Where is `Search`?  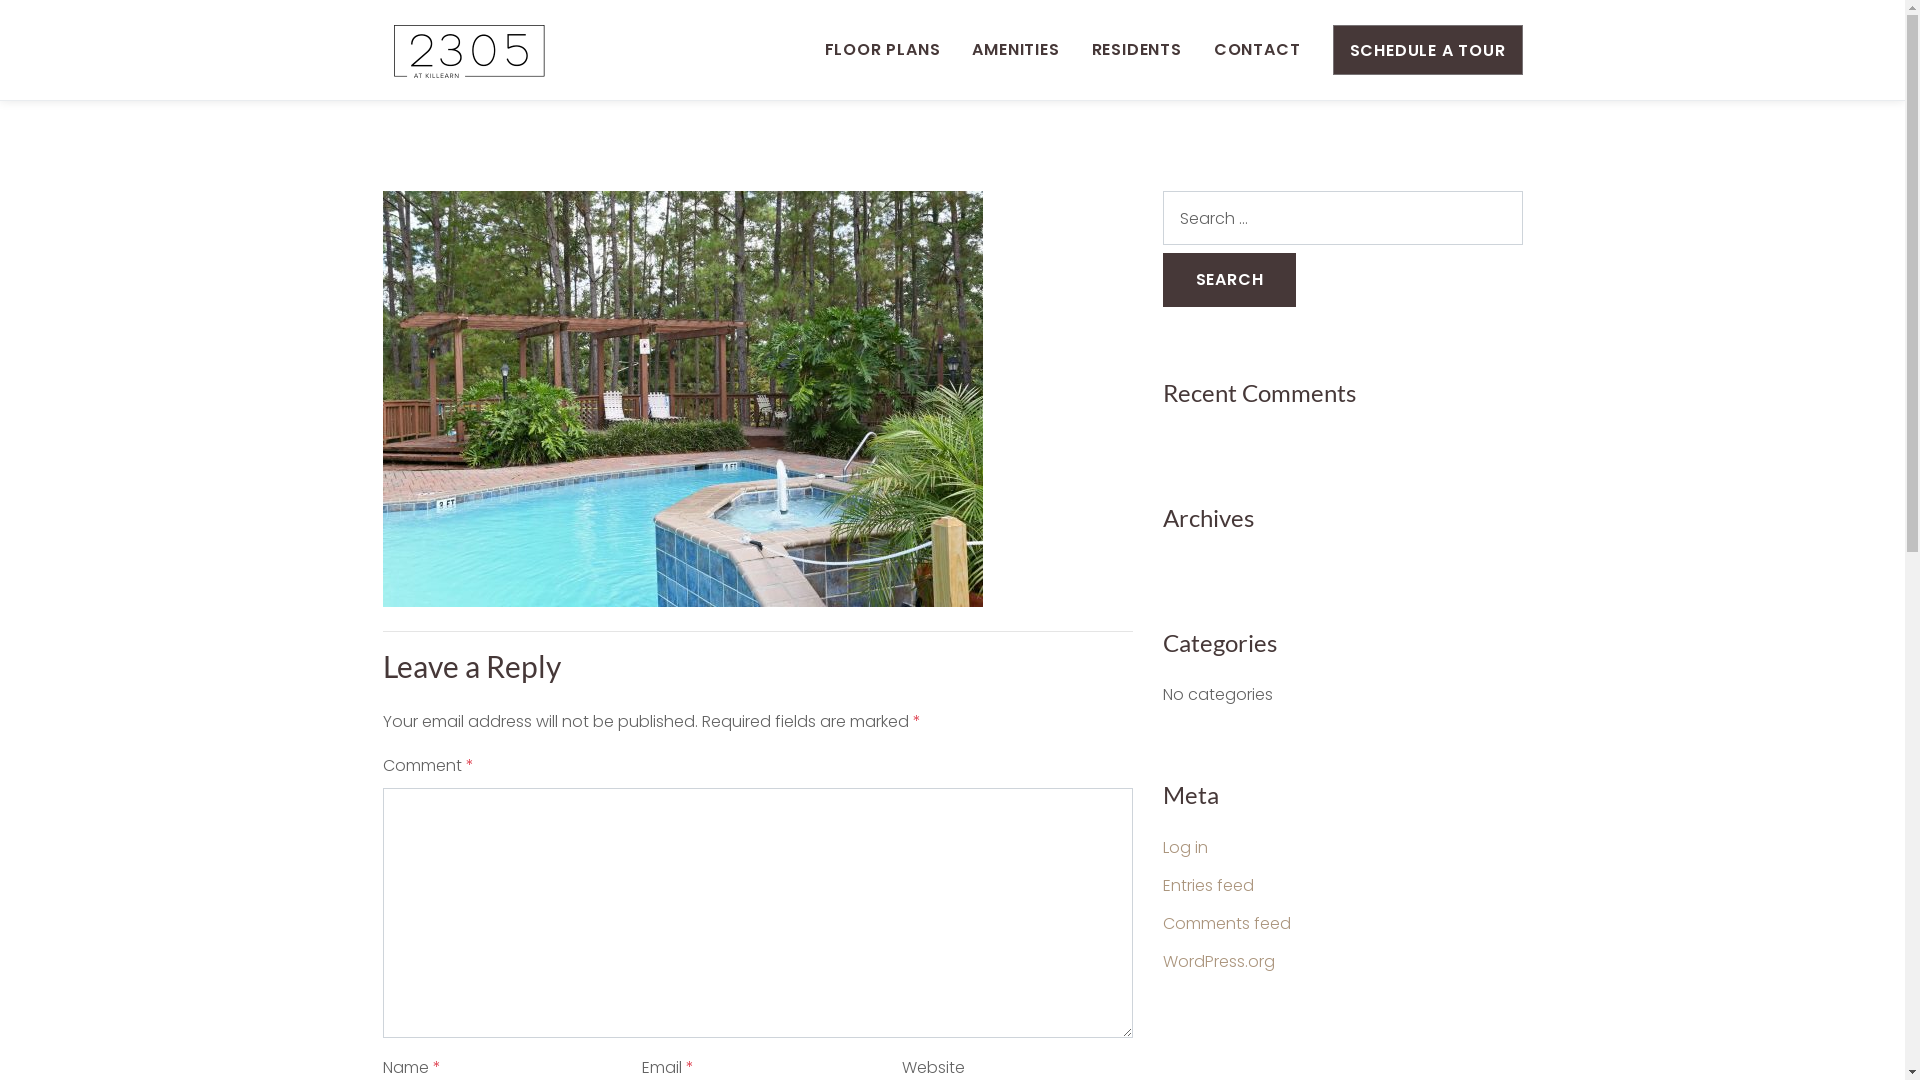
Search is located at coordinates (1229, 280).